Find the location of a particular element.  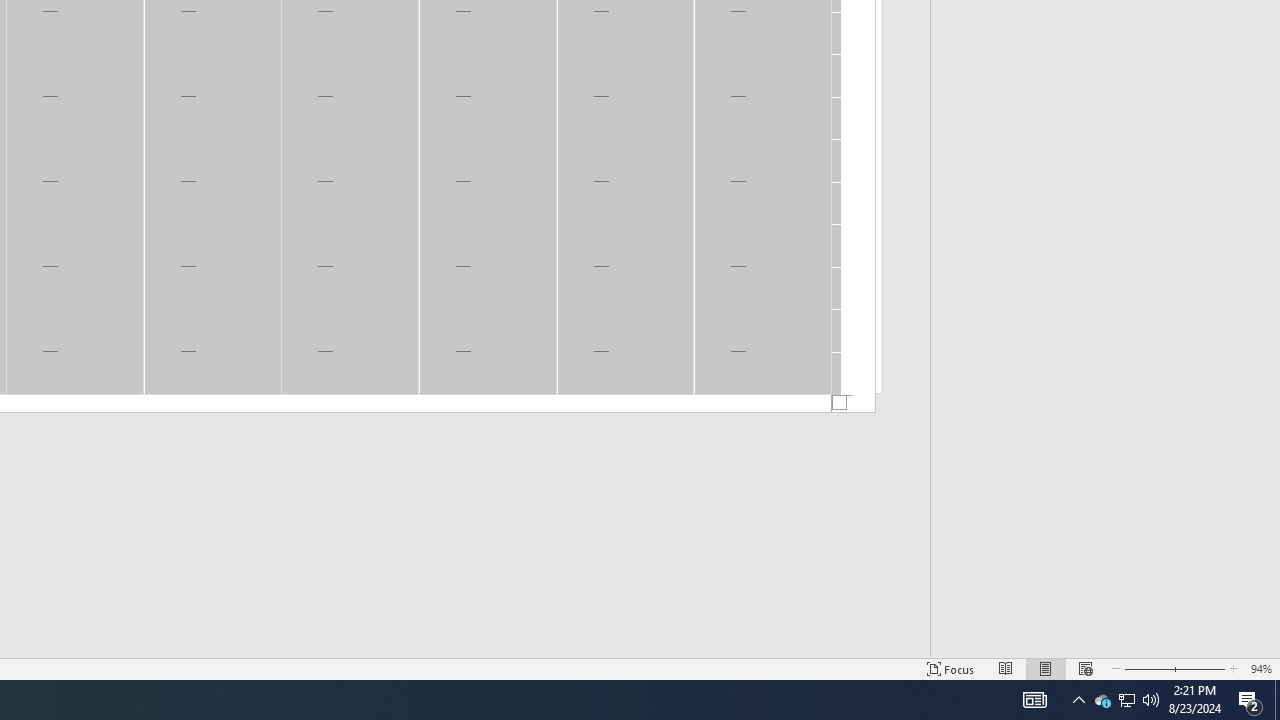

AutomationID: 4105 is located at coordinates (1126, 700).